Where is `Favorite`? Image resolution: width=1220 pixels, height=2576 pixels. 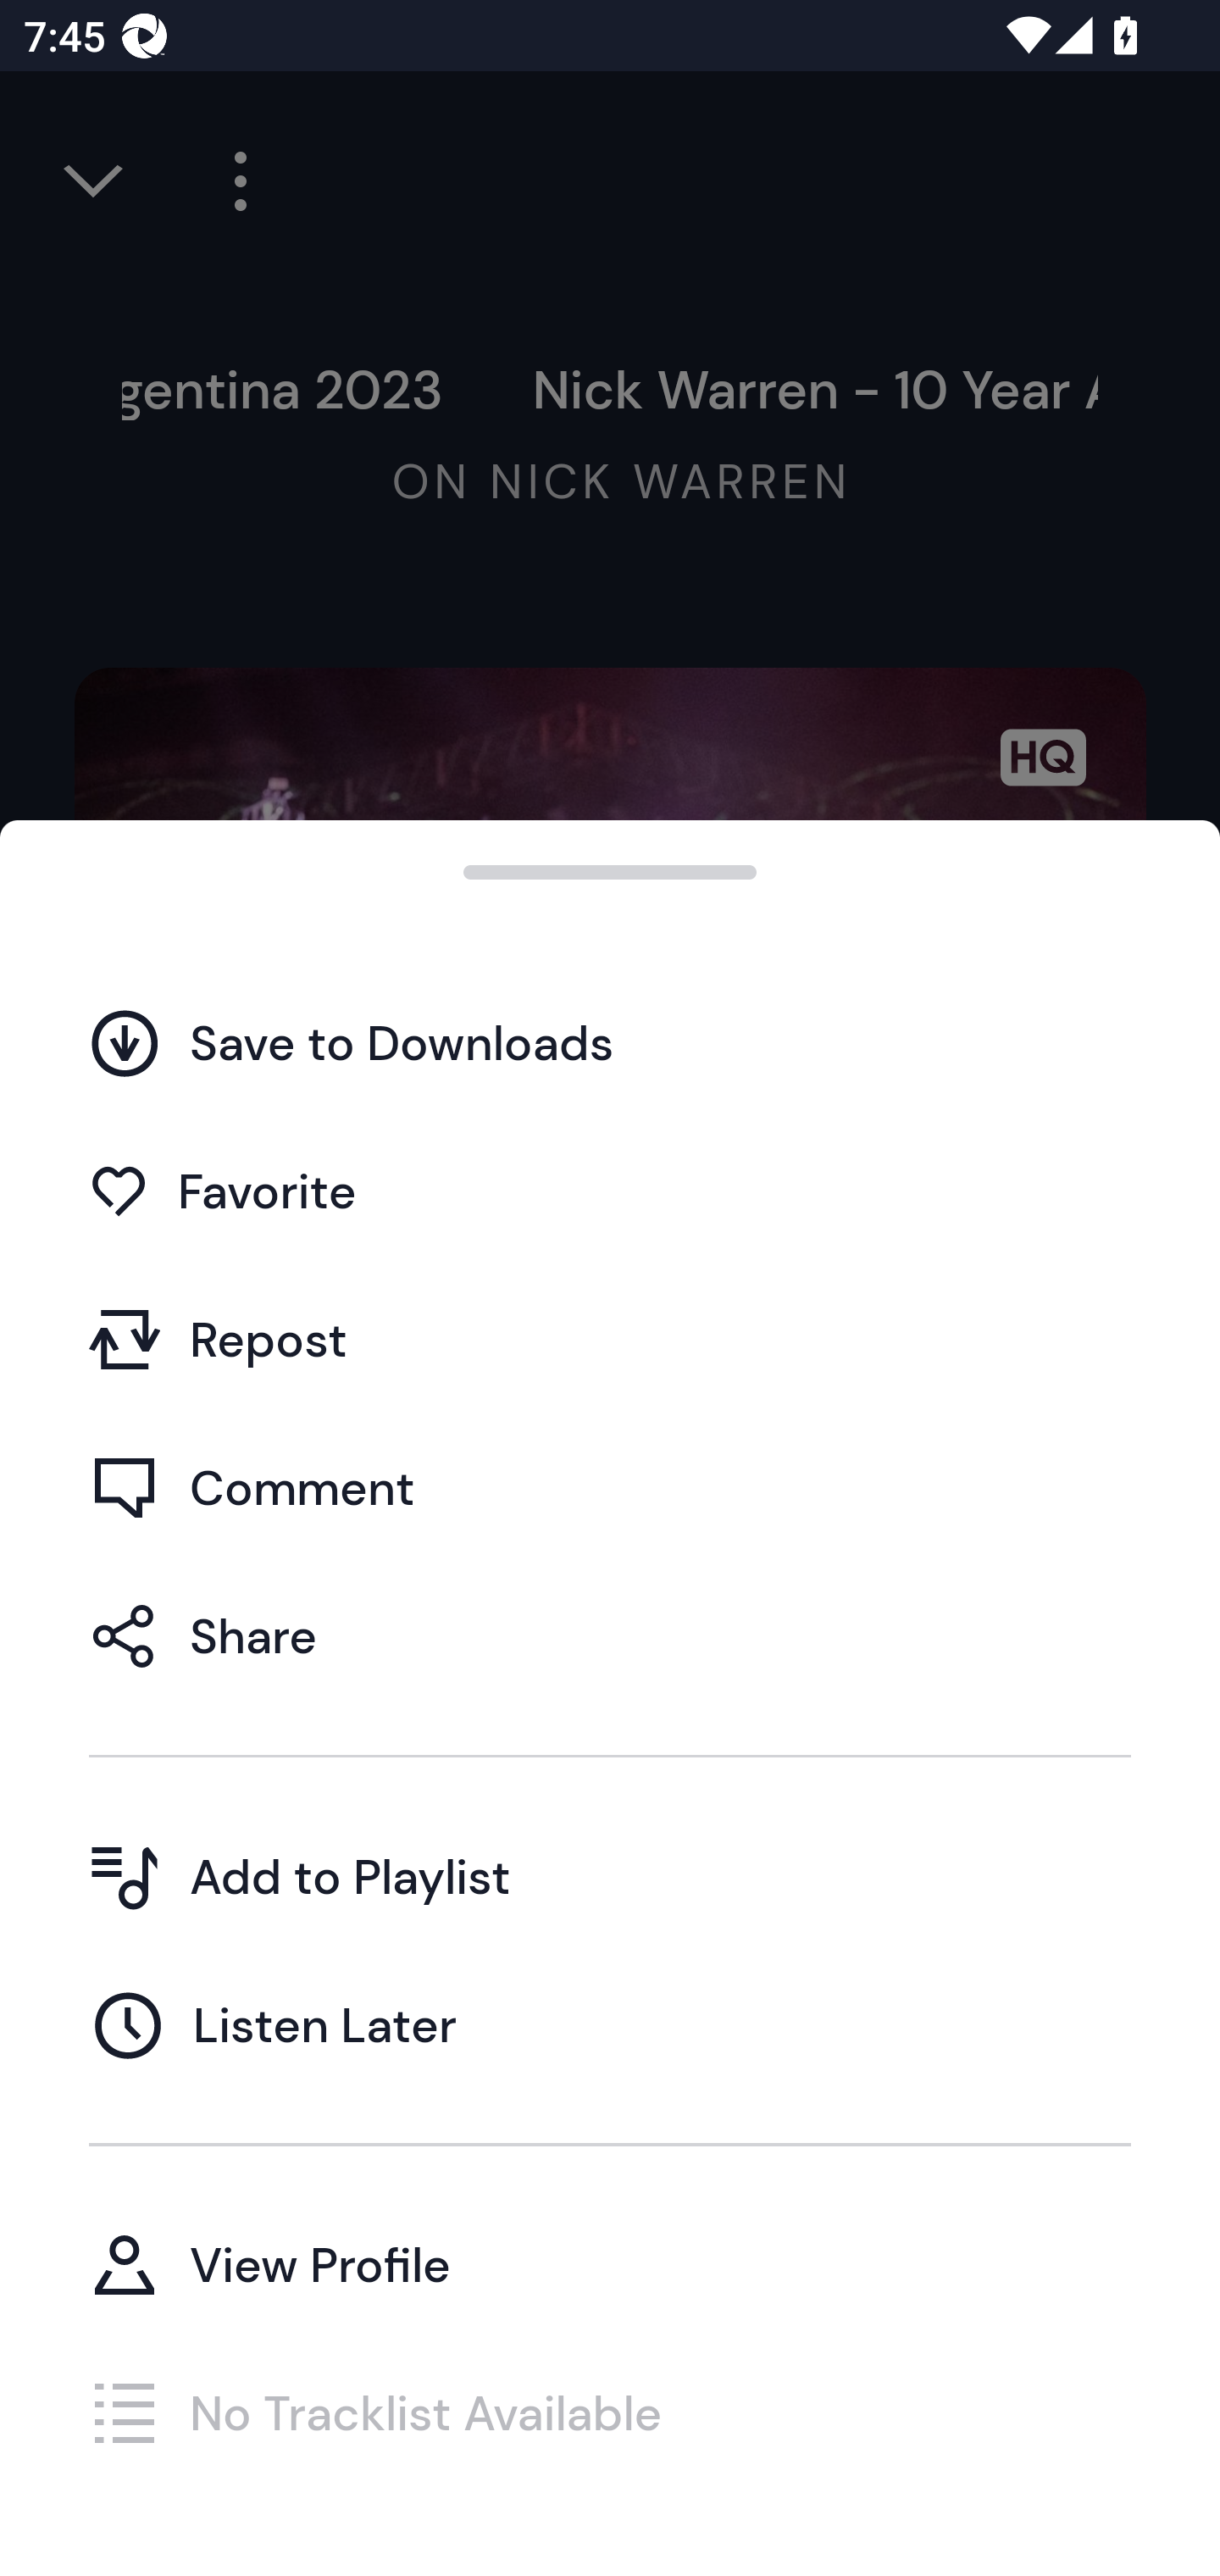
Favorite is located at coordinates (610, 1191).